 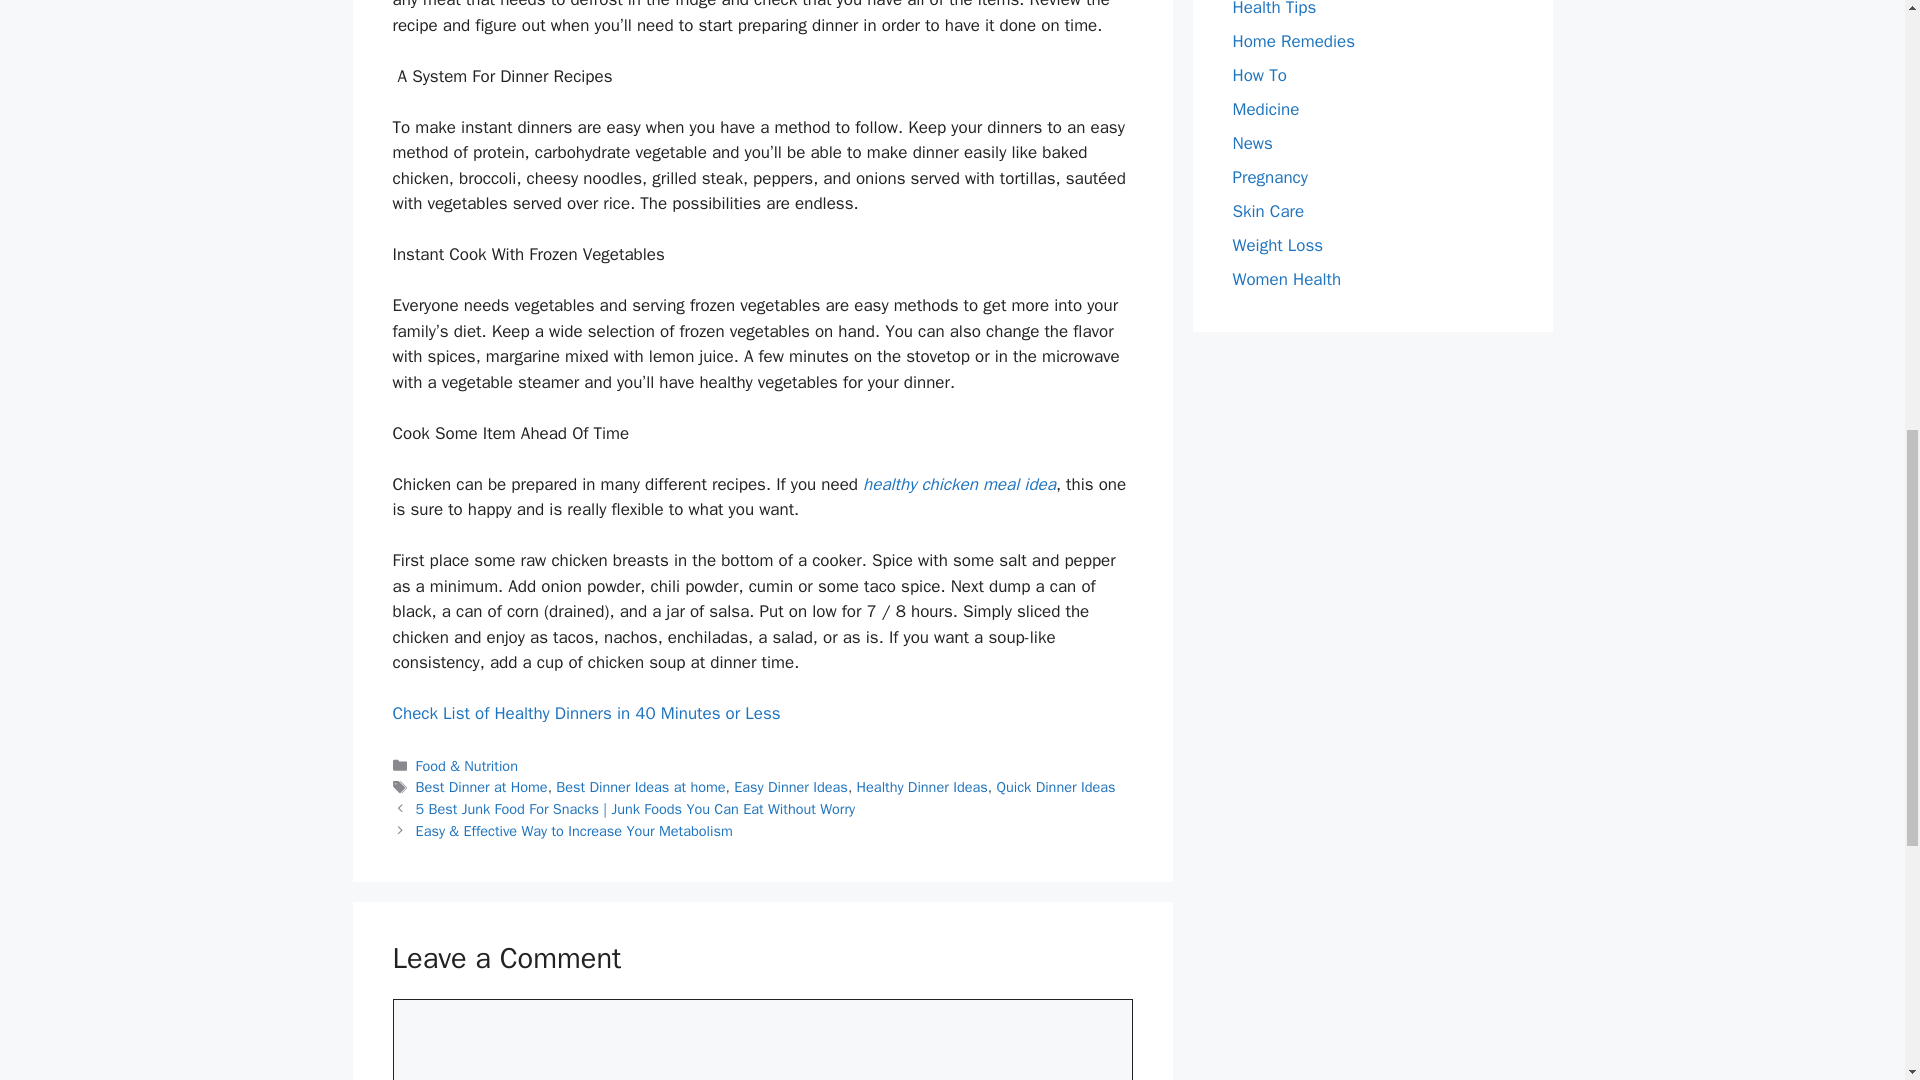 What do you see at coordinates (922, 786) in the screenshot?
I see `Healthy Dinner Ideas` at bounding box center [922, 786].